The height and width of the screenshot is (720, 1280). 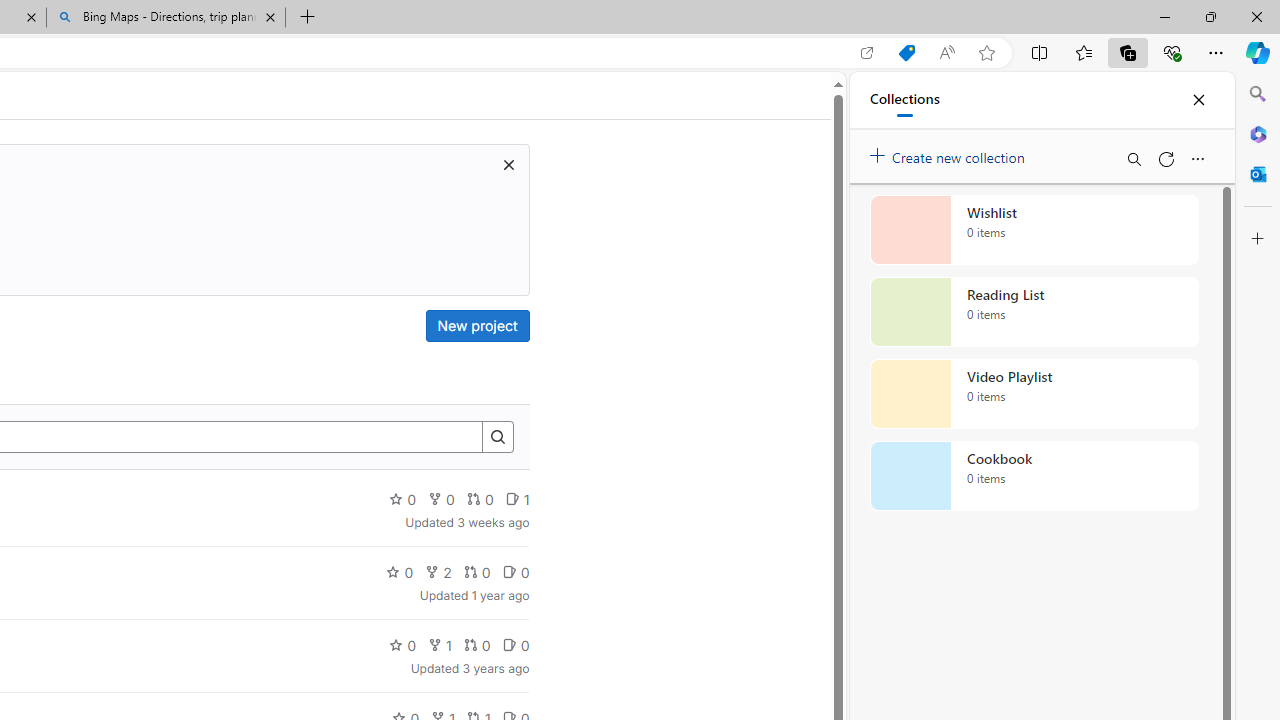 I want to click on 1, so click(x=439, y=644).